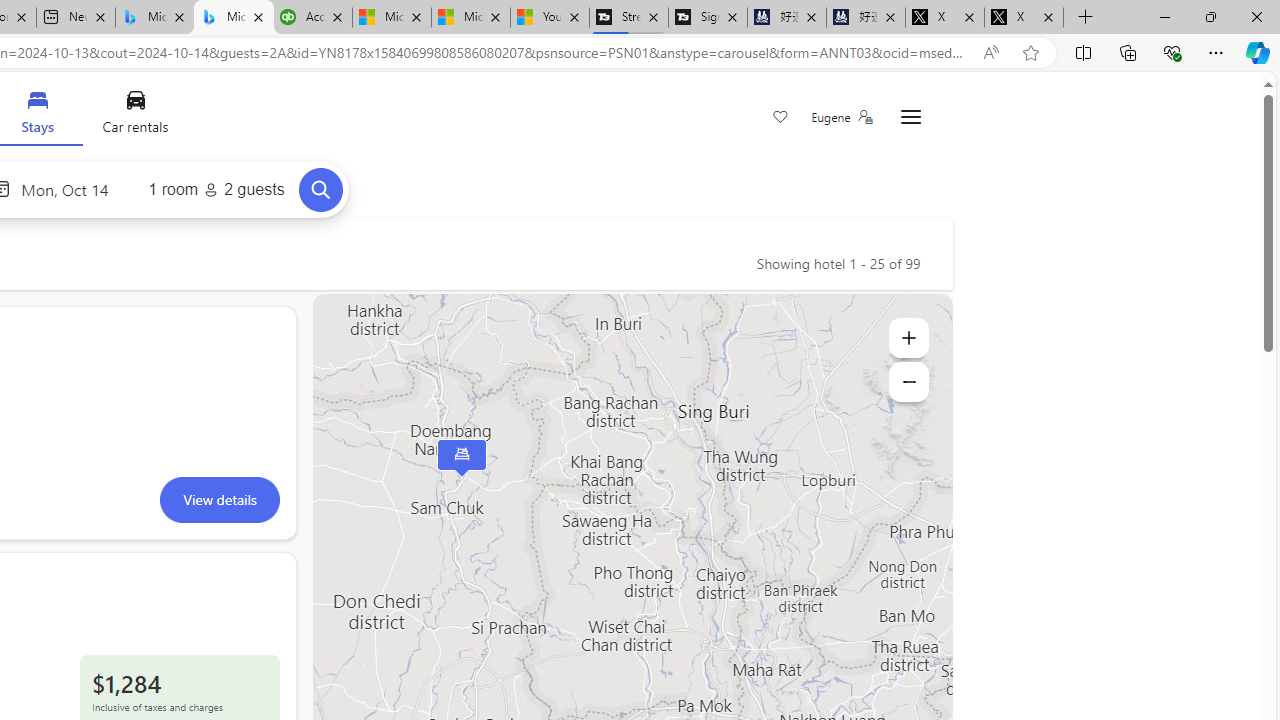  What do you see at coordinates (233, 18) in the screenshot?
I see `Microsoft Bing Travel - Stays in Bangkok, Bangkok, Thailand` at bounding box center [233, 18].